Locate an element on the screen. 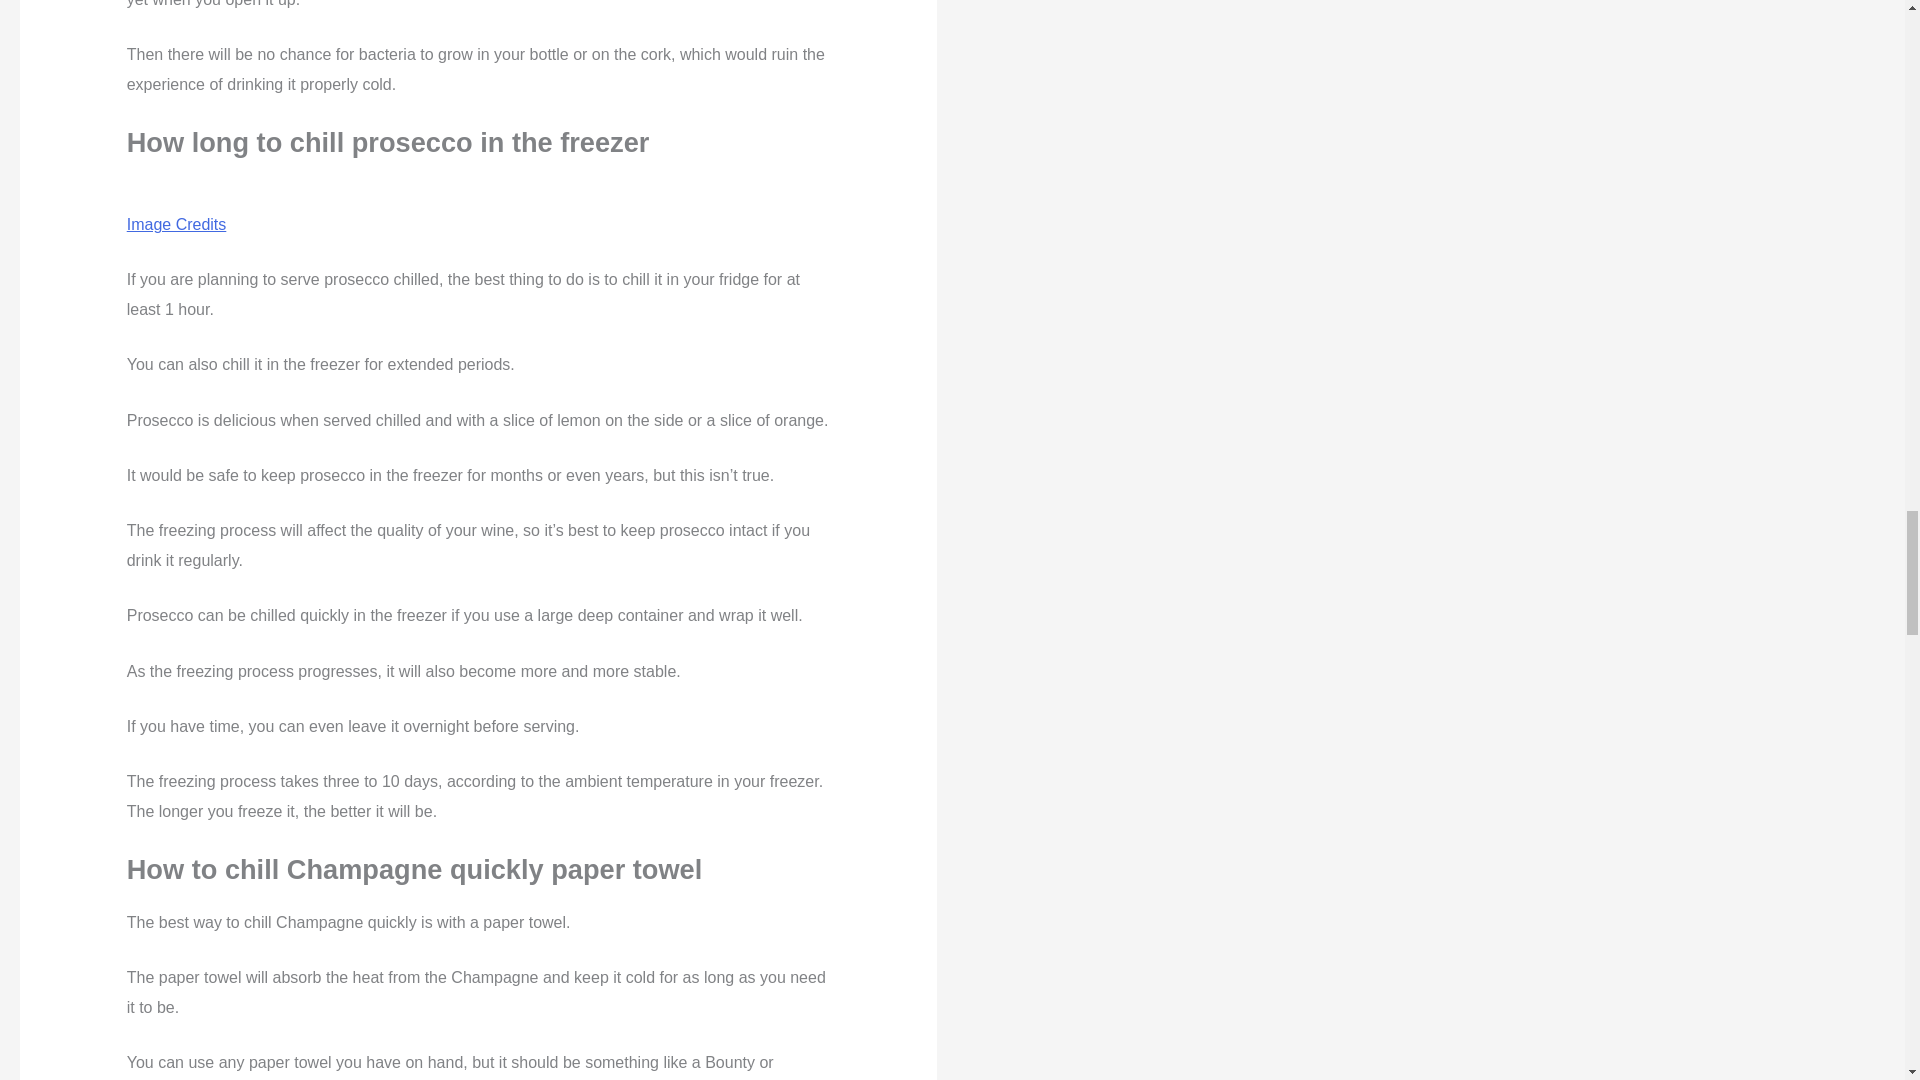  Image Credits is located at coordinates (176, 224).